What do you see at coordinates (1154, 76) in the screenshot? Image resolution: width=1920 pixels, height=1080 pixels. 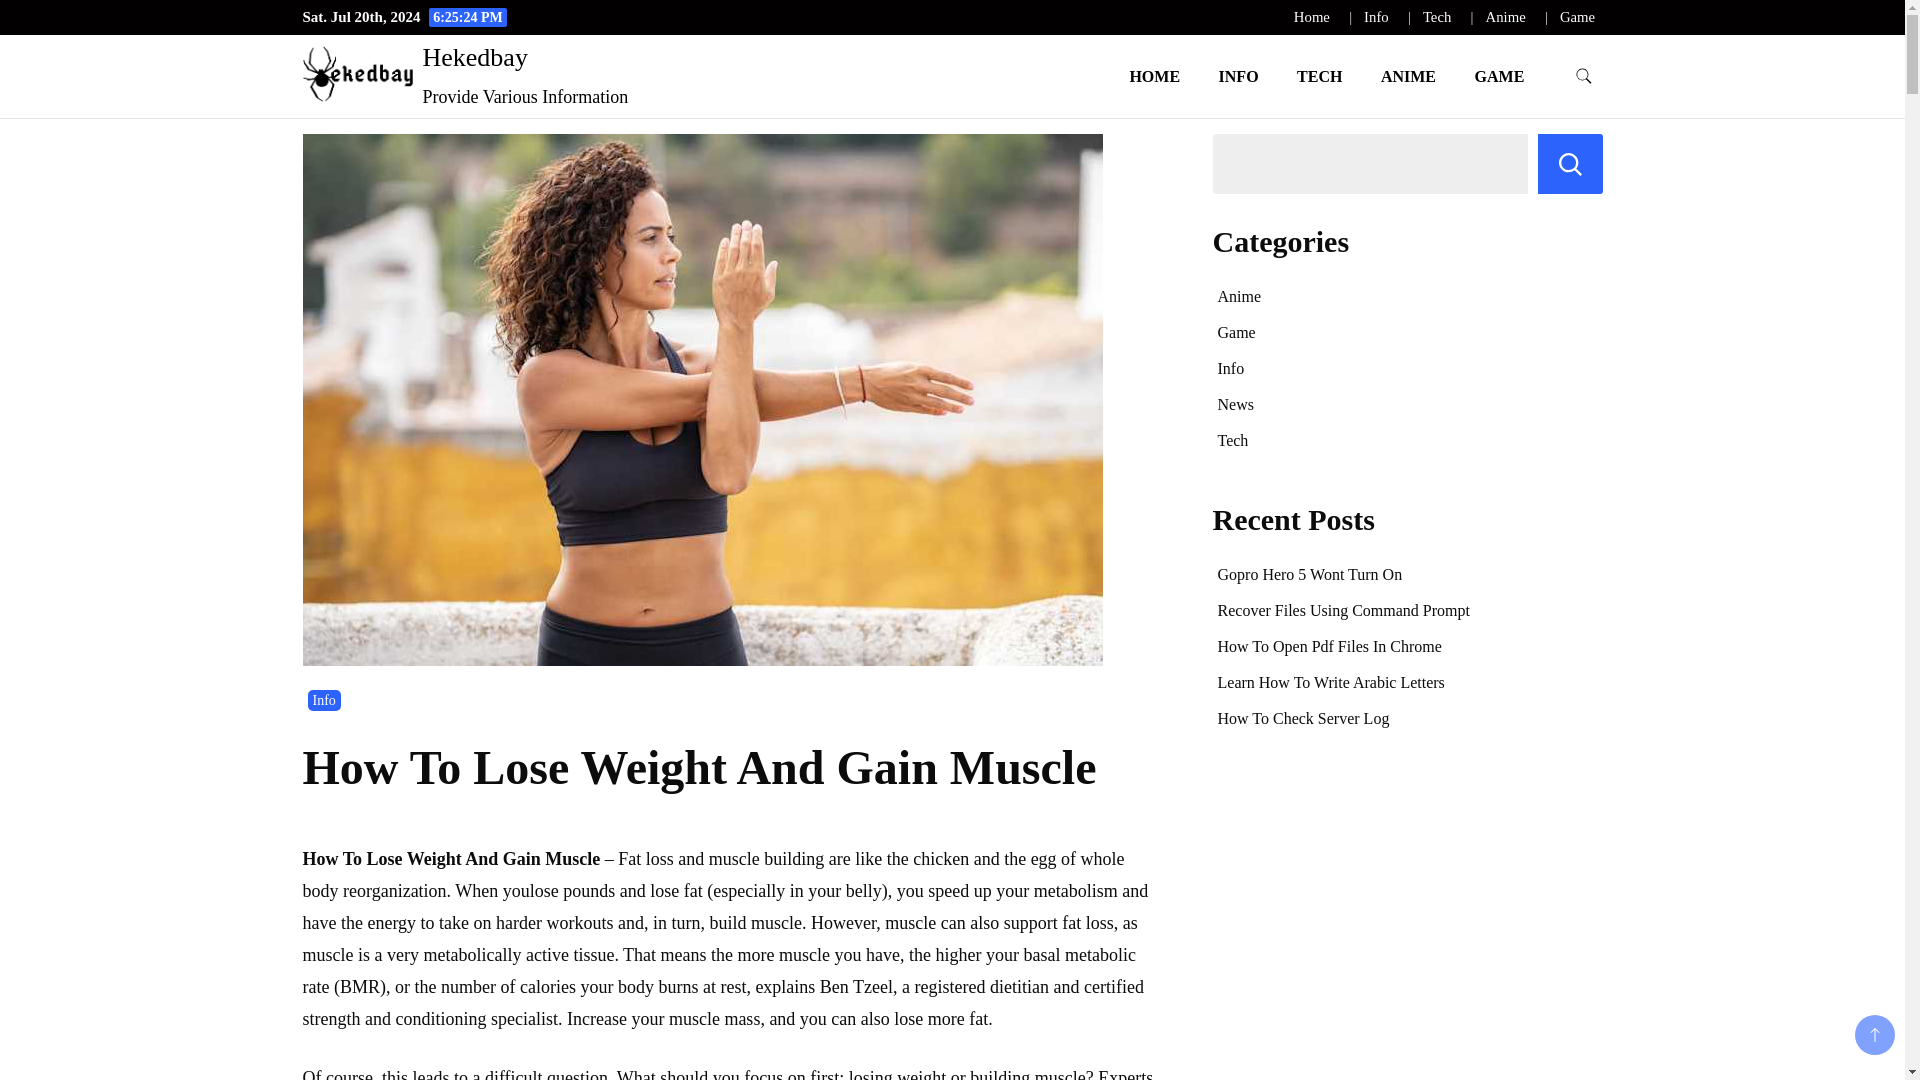 I see `HOME` at bounding box center [1154, 76].